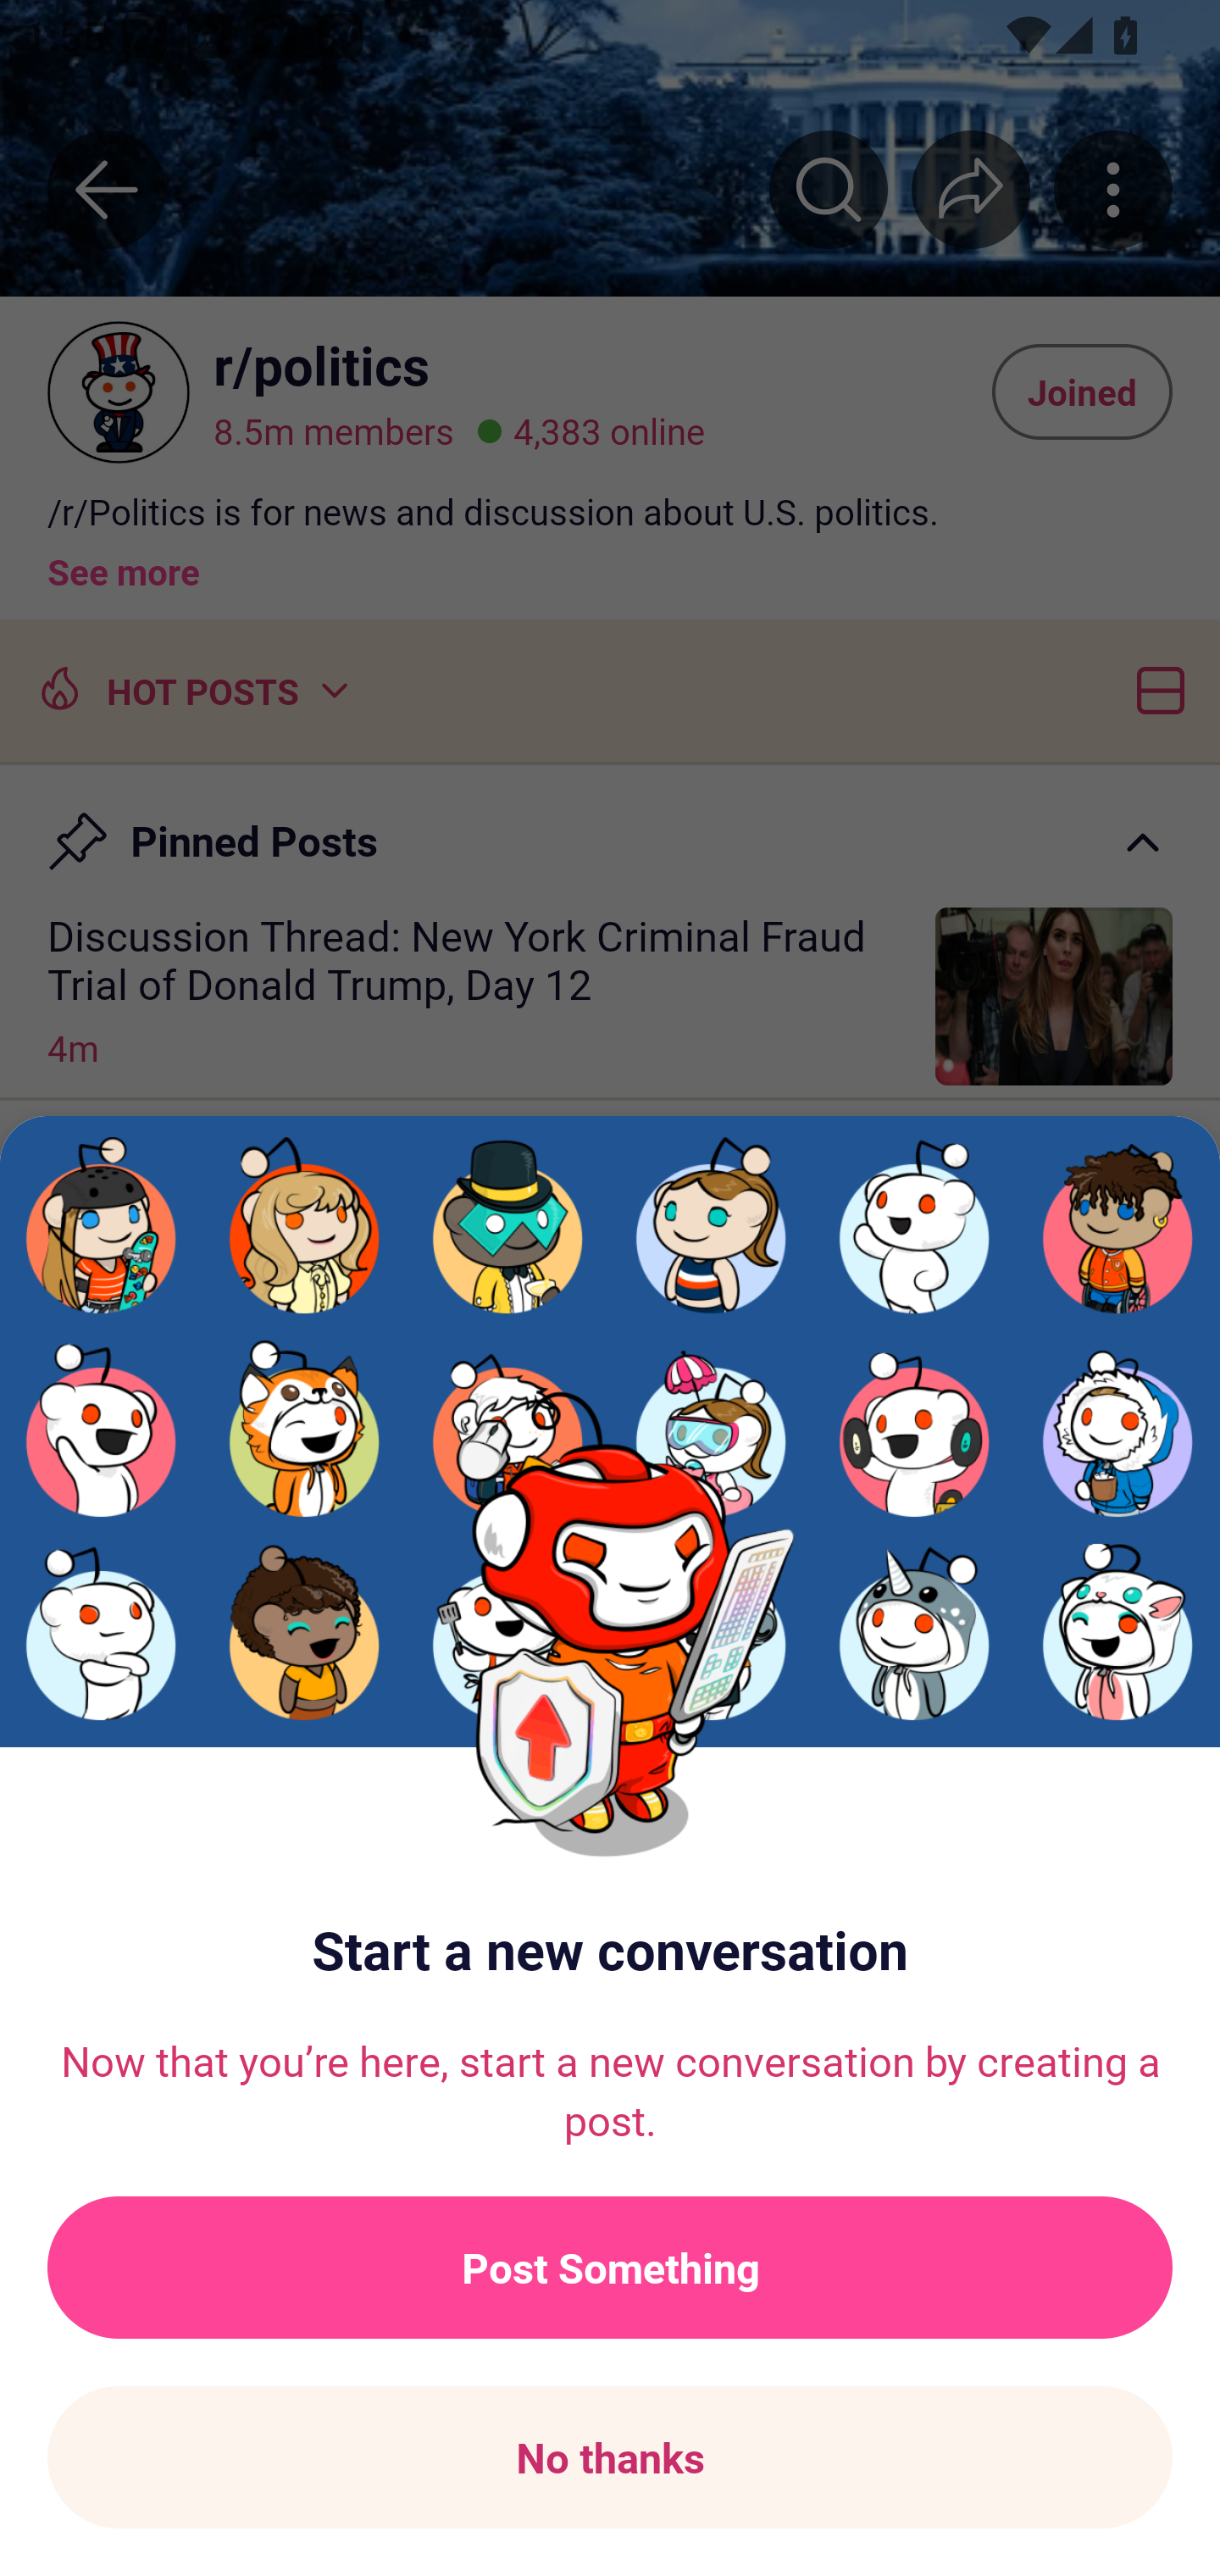  Describe the element at coordinates (610, 2457) in the screenshot. I see `No thanks` at that location.